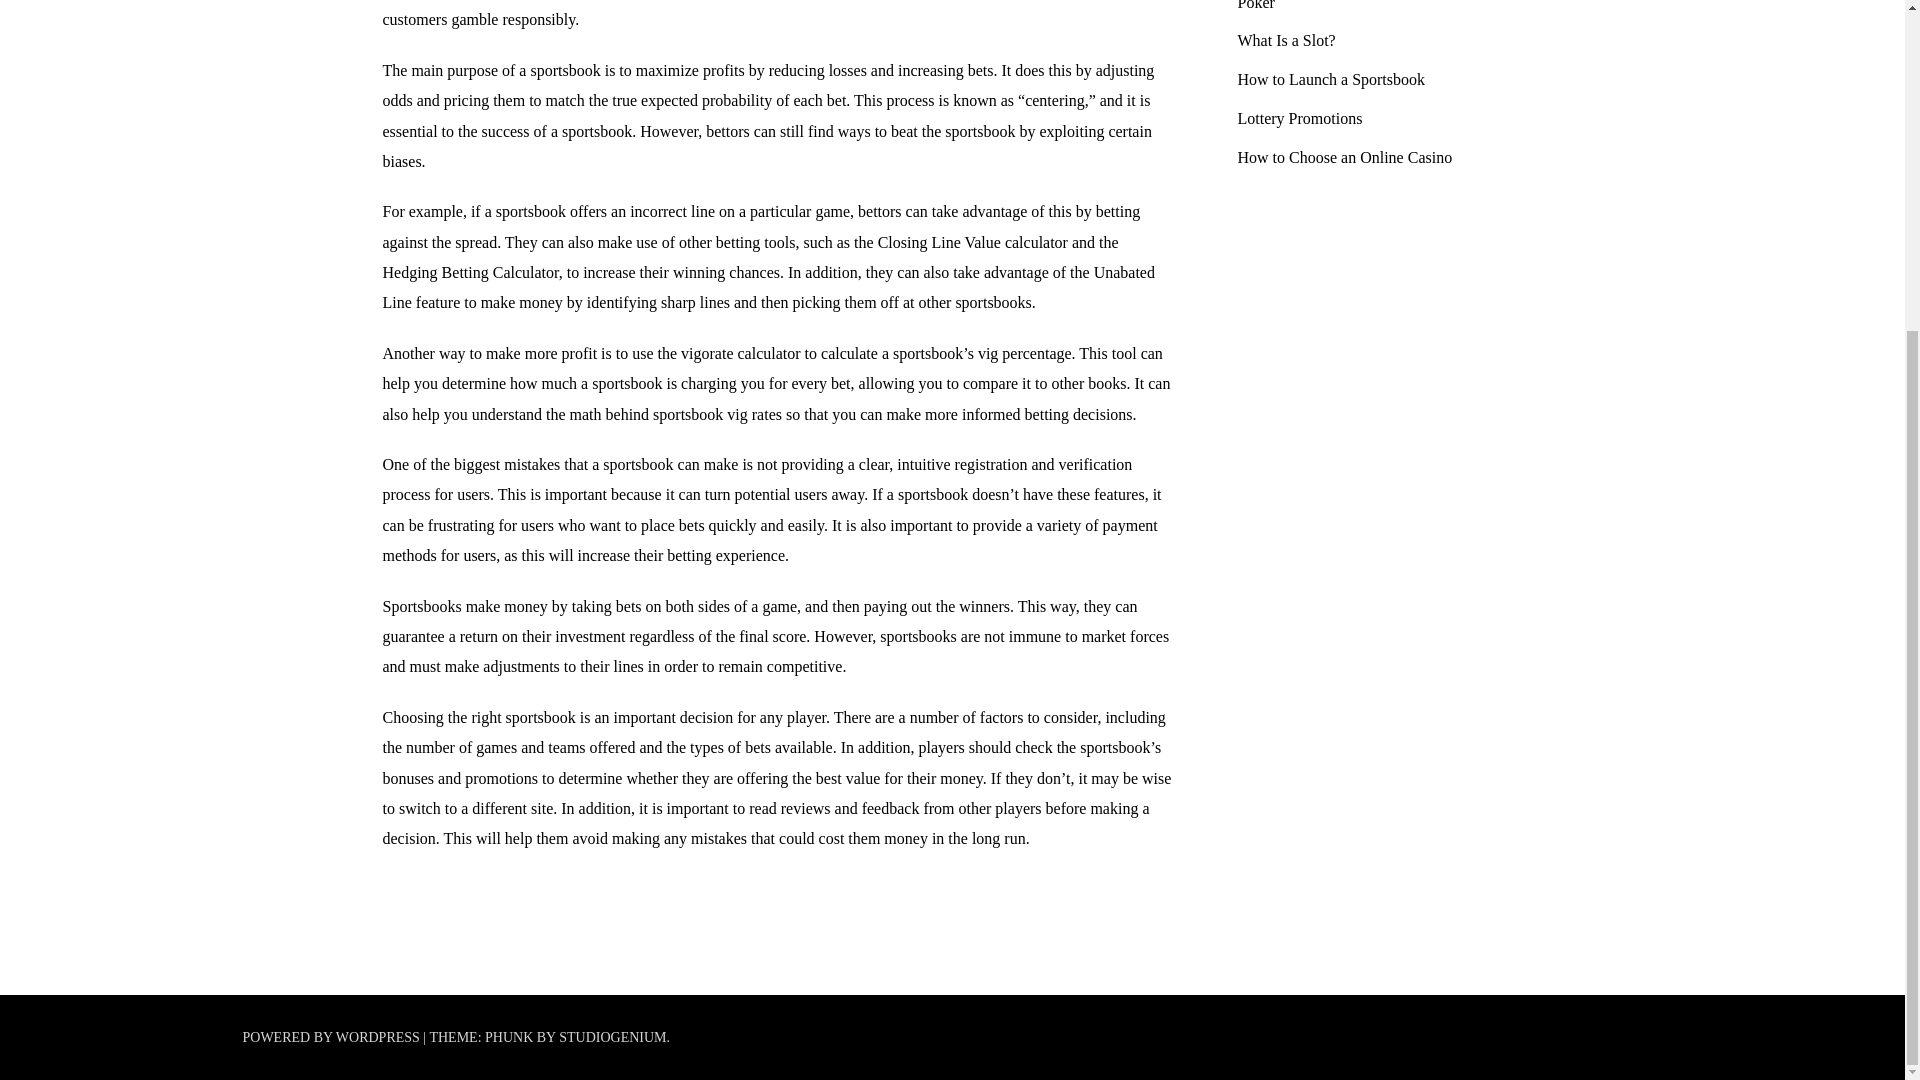 The width and height of the screenshot is (1920, 1080). Describe the element at coordinates (332, 1038) in the screenshot. I see `POWERED BY WORDPRESS` at that location.